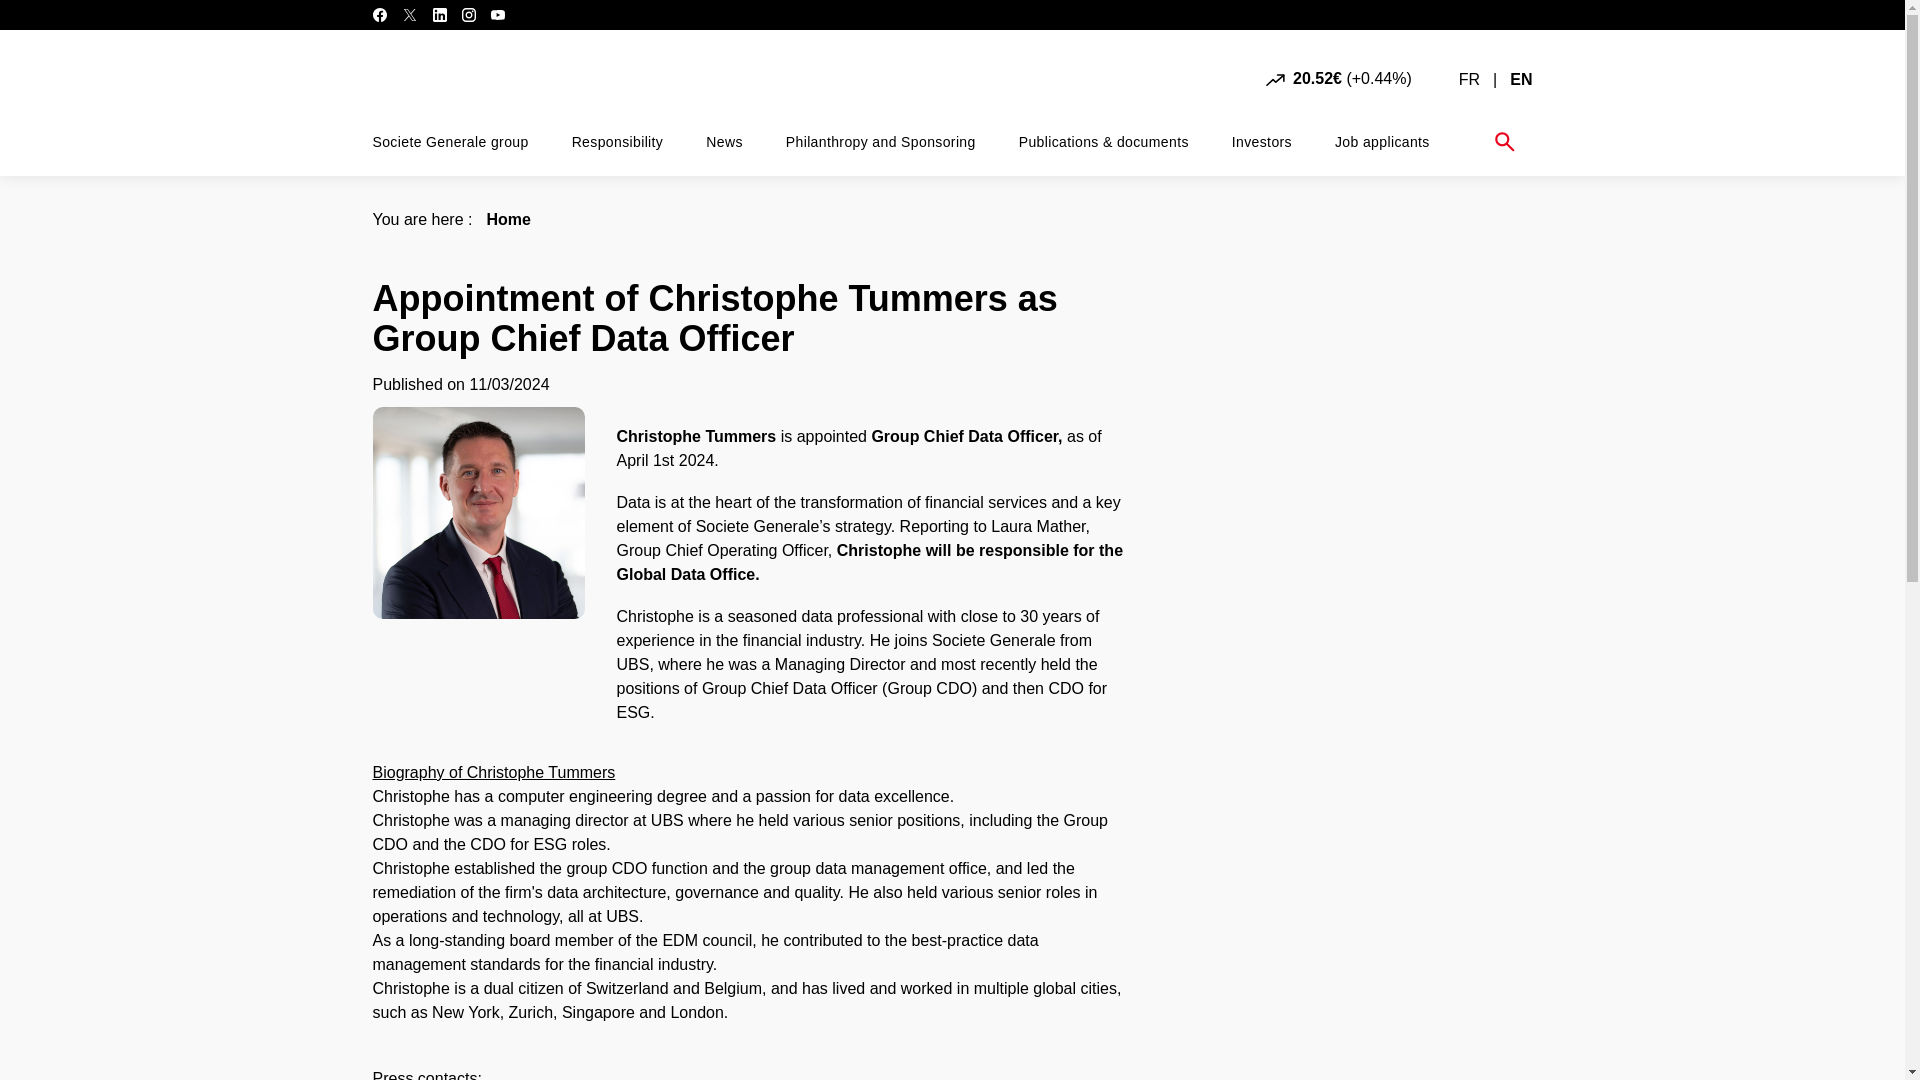 Image resolution: width=1920 pixels, height=1080 pixels. What do you see at coordinates (450, 142) in the screenshot?
I see `Societe Generale group` at bounding box center [450, 142].